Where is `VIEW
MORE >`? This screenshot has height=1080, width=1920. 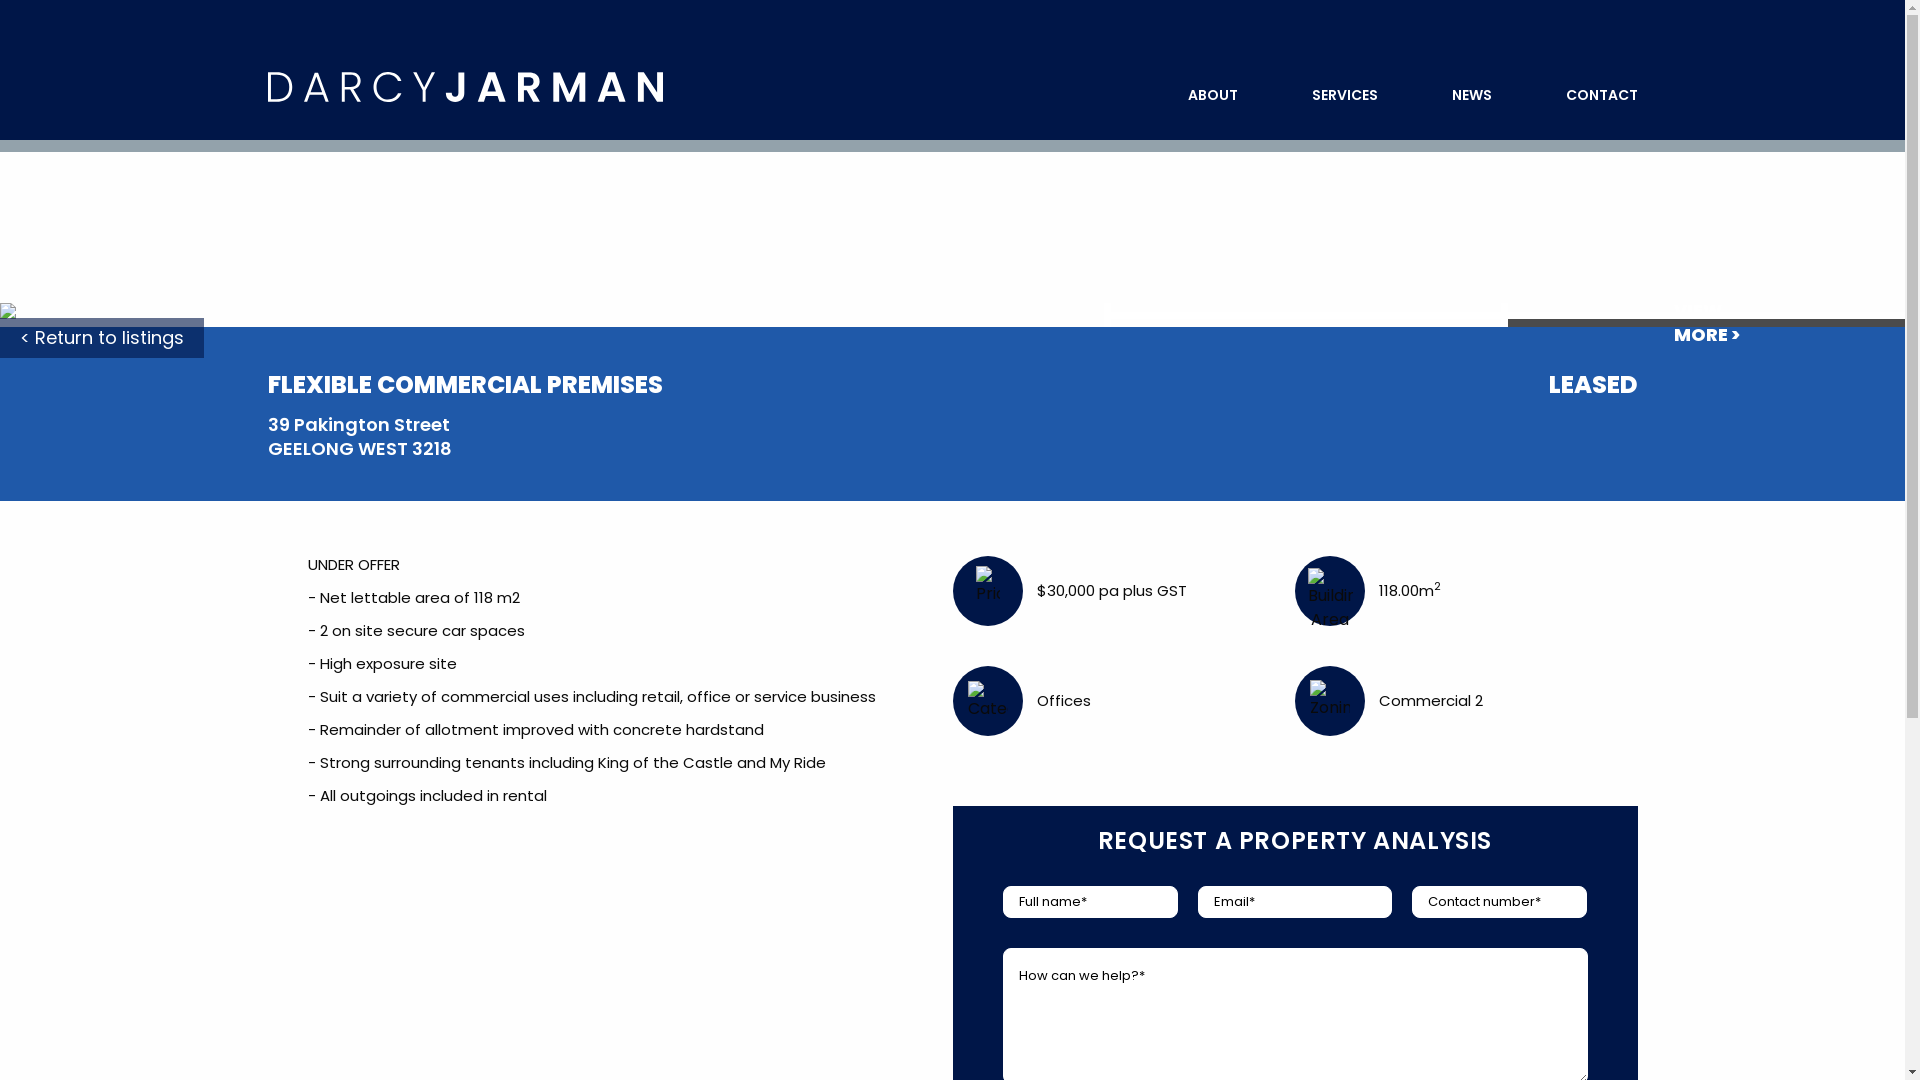
VIEW
MORE > is located at coordinates (1706, 322).